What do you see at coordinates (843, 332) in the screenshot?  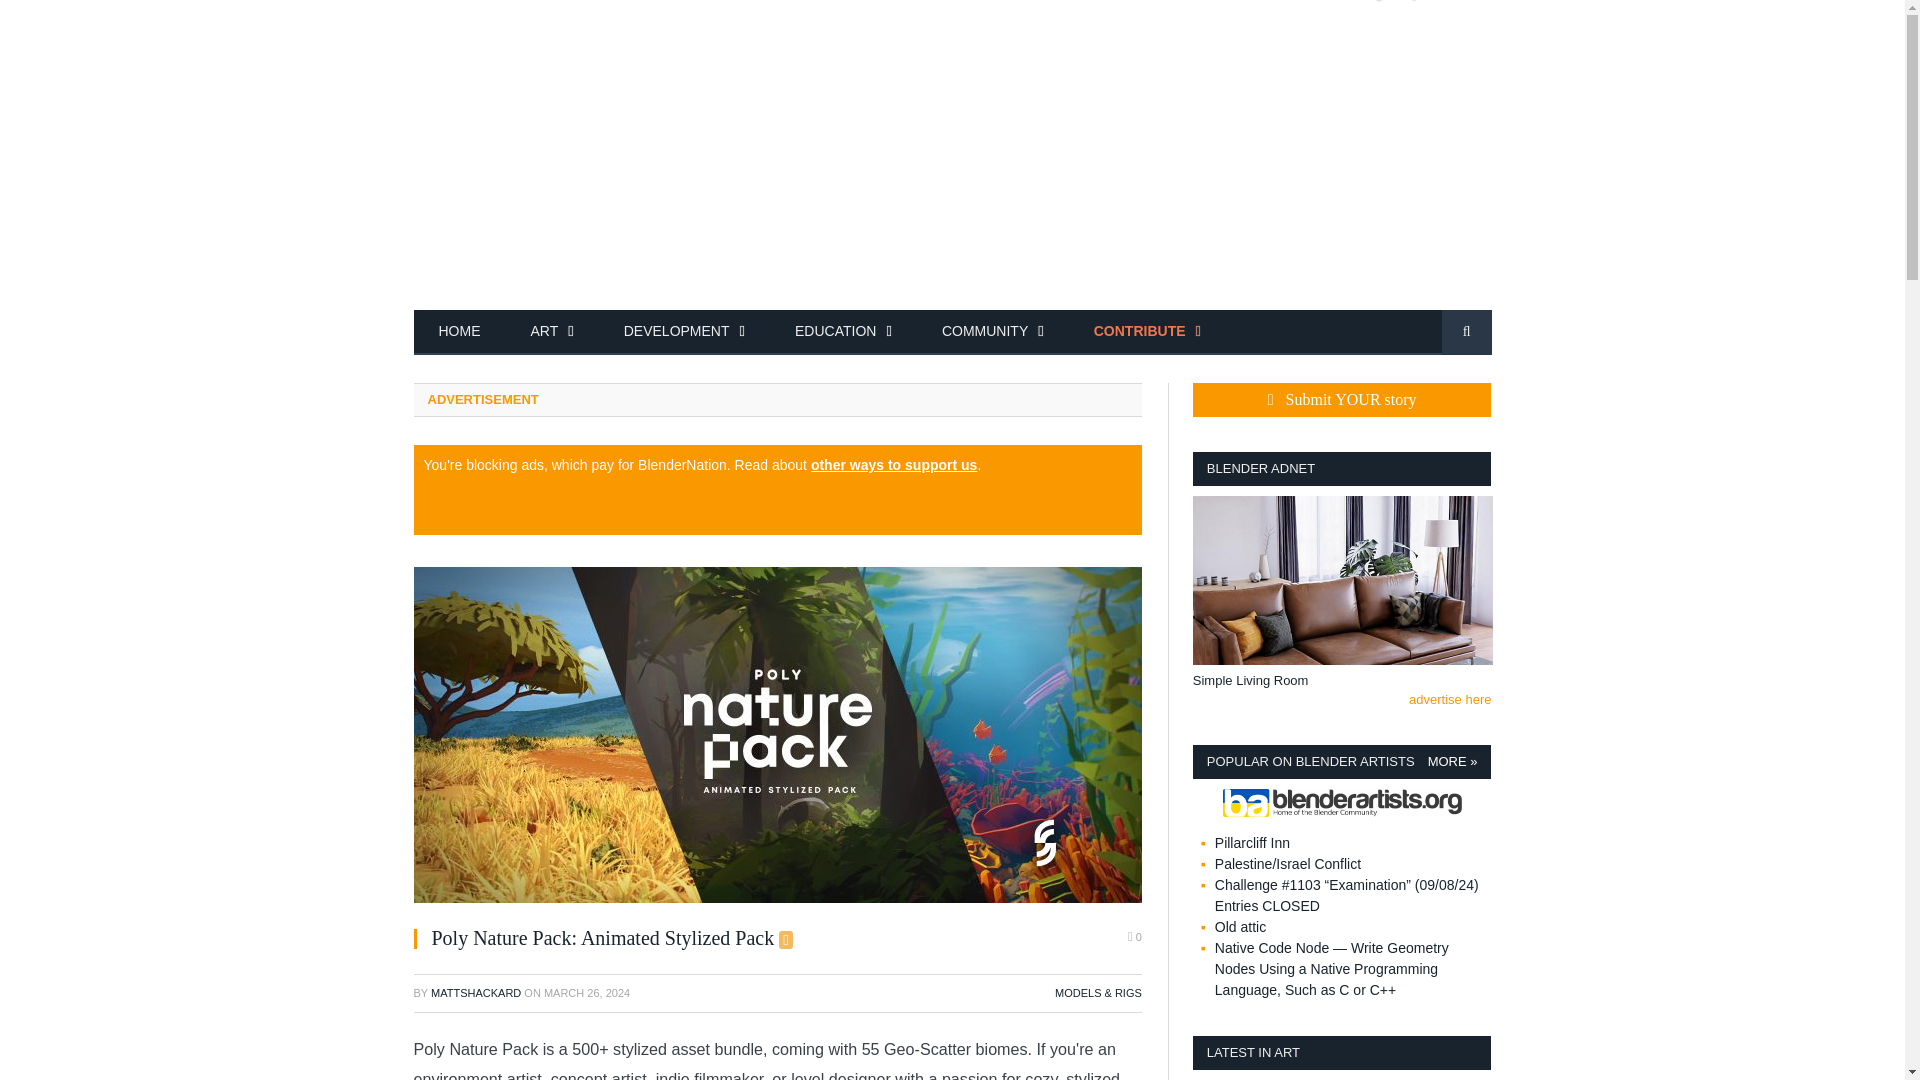 I see `EDUCATION` at bounding box center [843, 332].